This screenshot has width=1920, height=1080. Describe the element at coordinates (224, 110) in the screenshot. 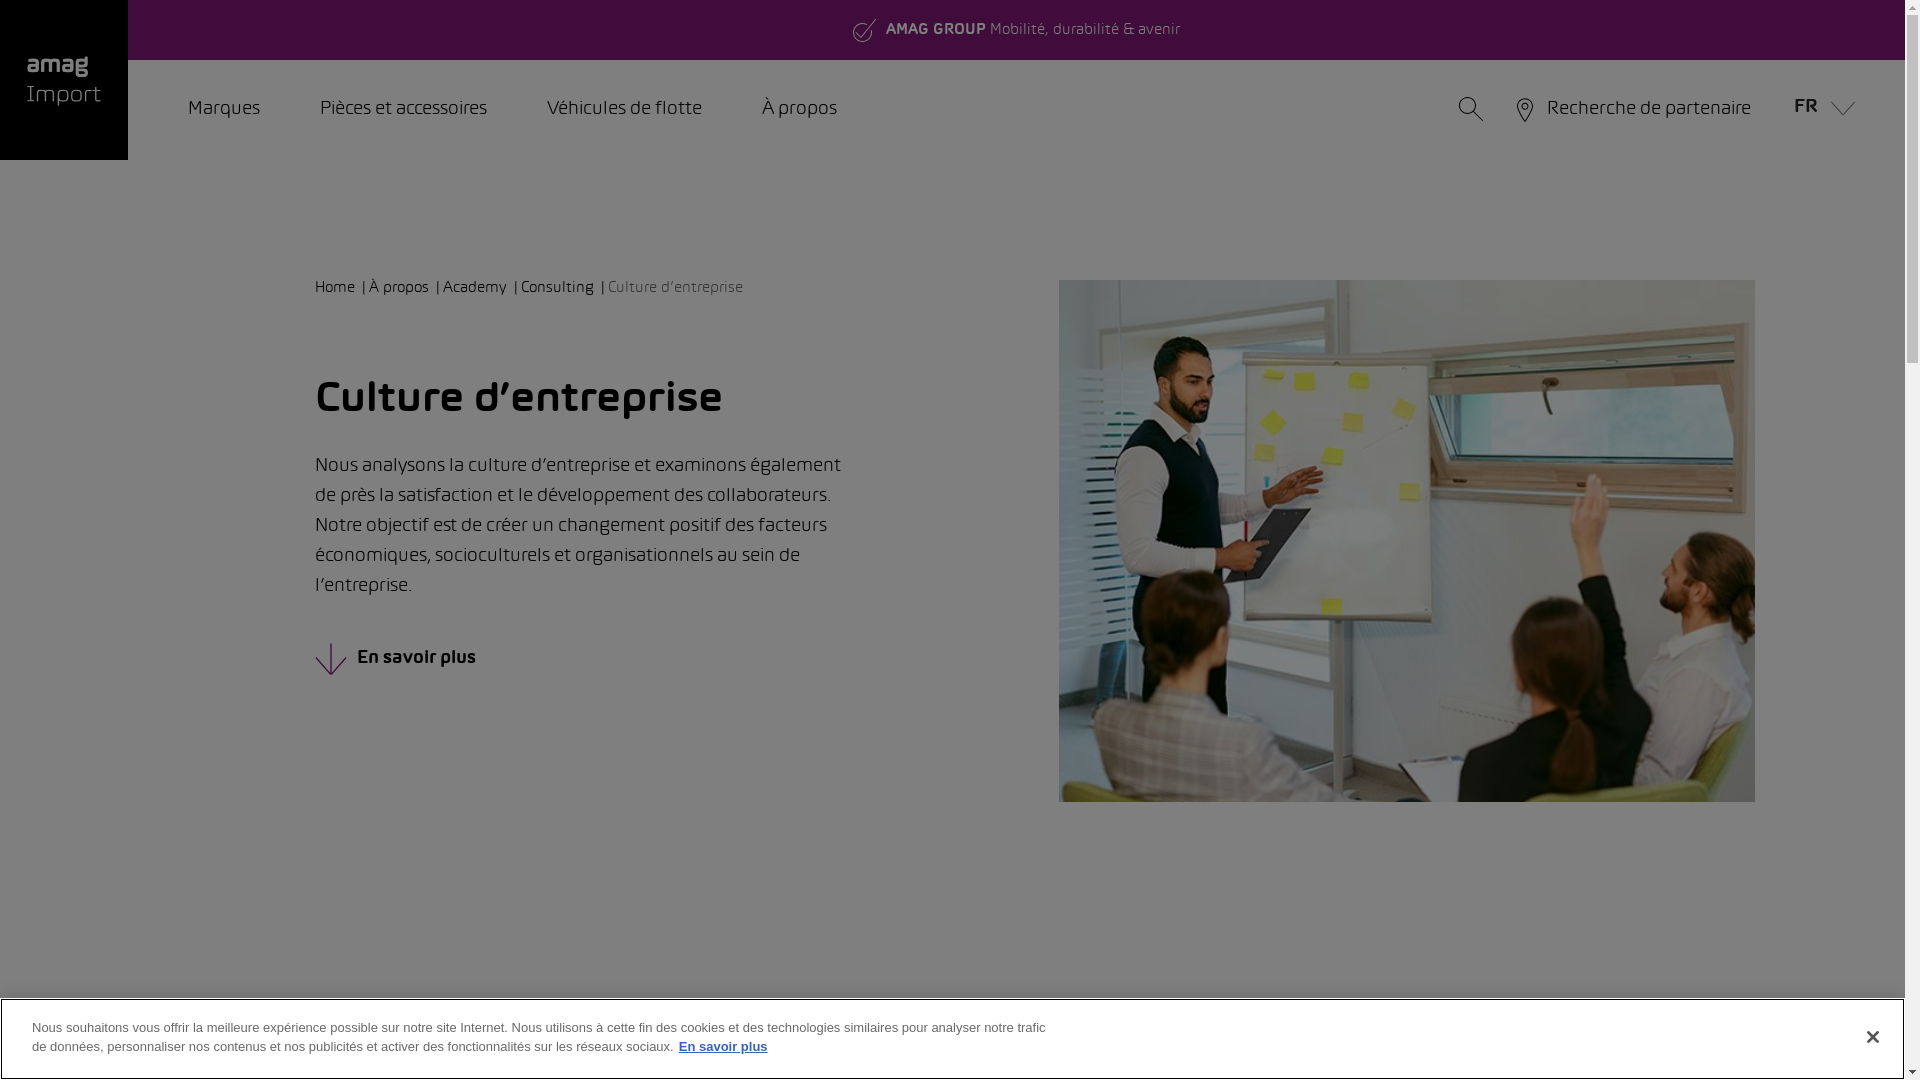

I see `Marques` at that location.